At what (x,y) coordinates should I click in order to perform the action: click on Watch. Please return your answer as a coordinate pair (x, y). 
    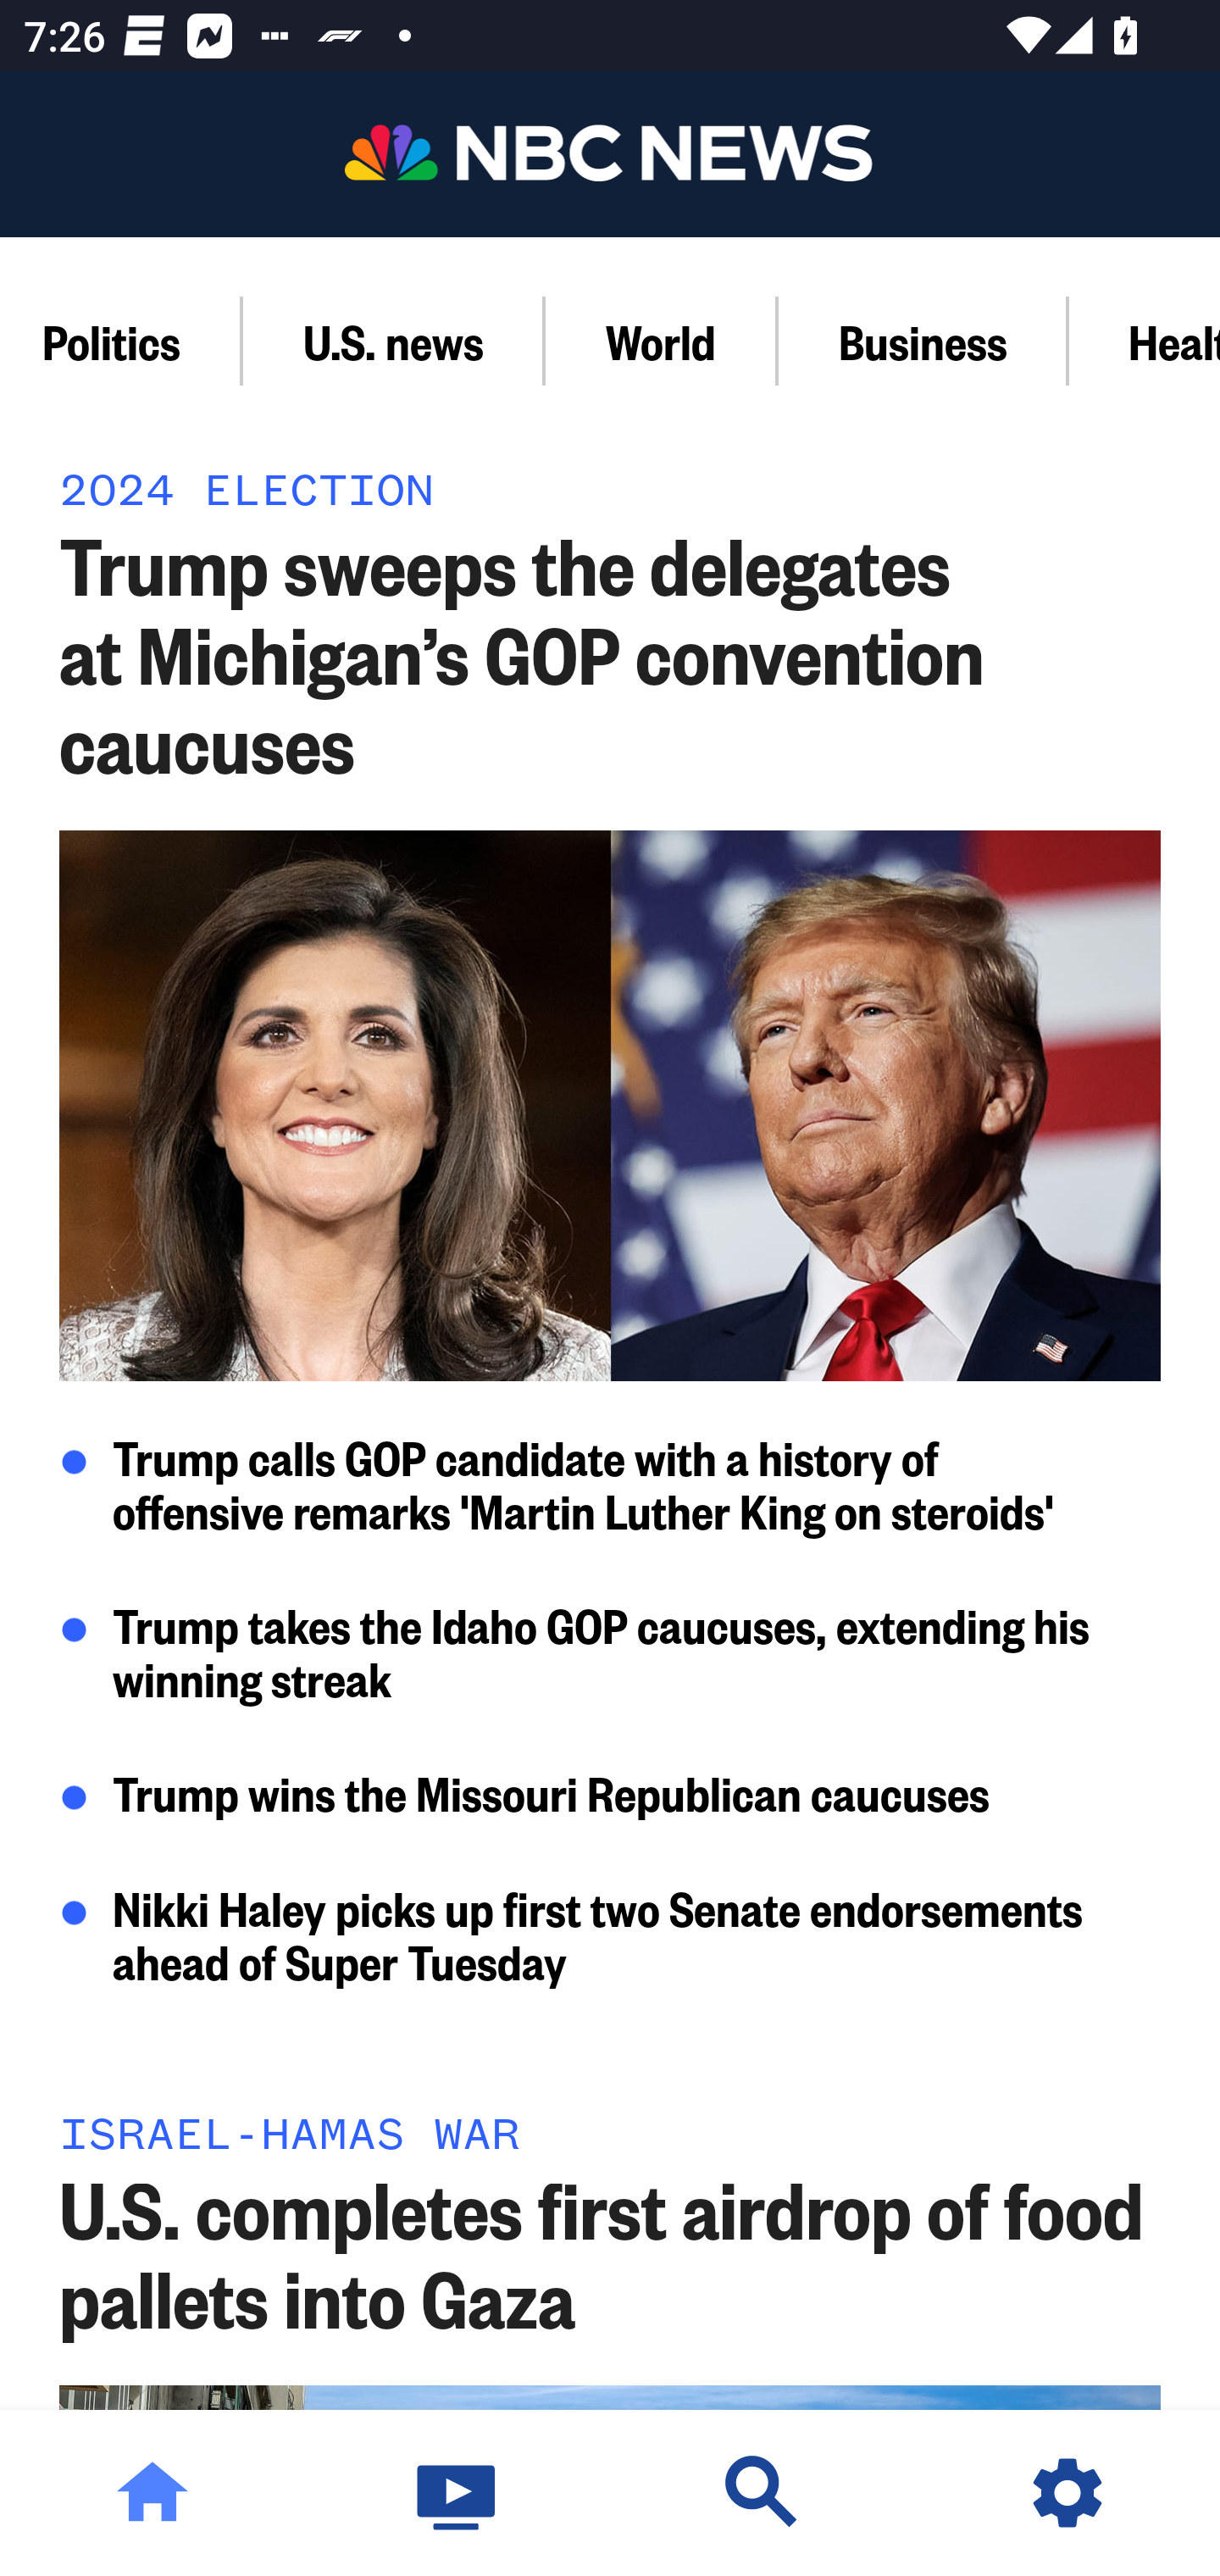
    Looking at the image, I should click on (457, 2493).